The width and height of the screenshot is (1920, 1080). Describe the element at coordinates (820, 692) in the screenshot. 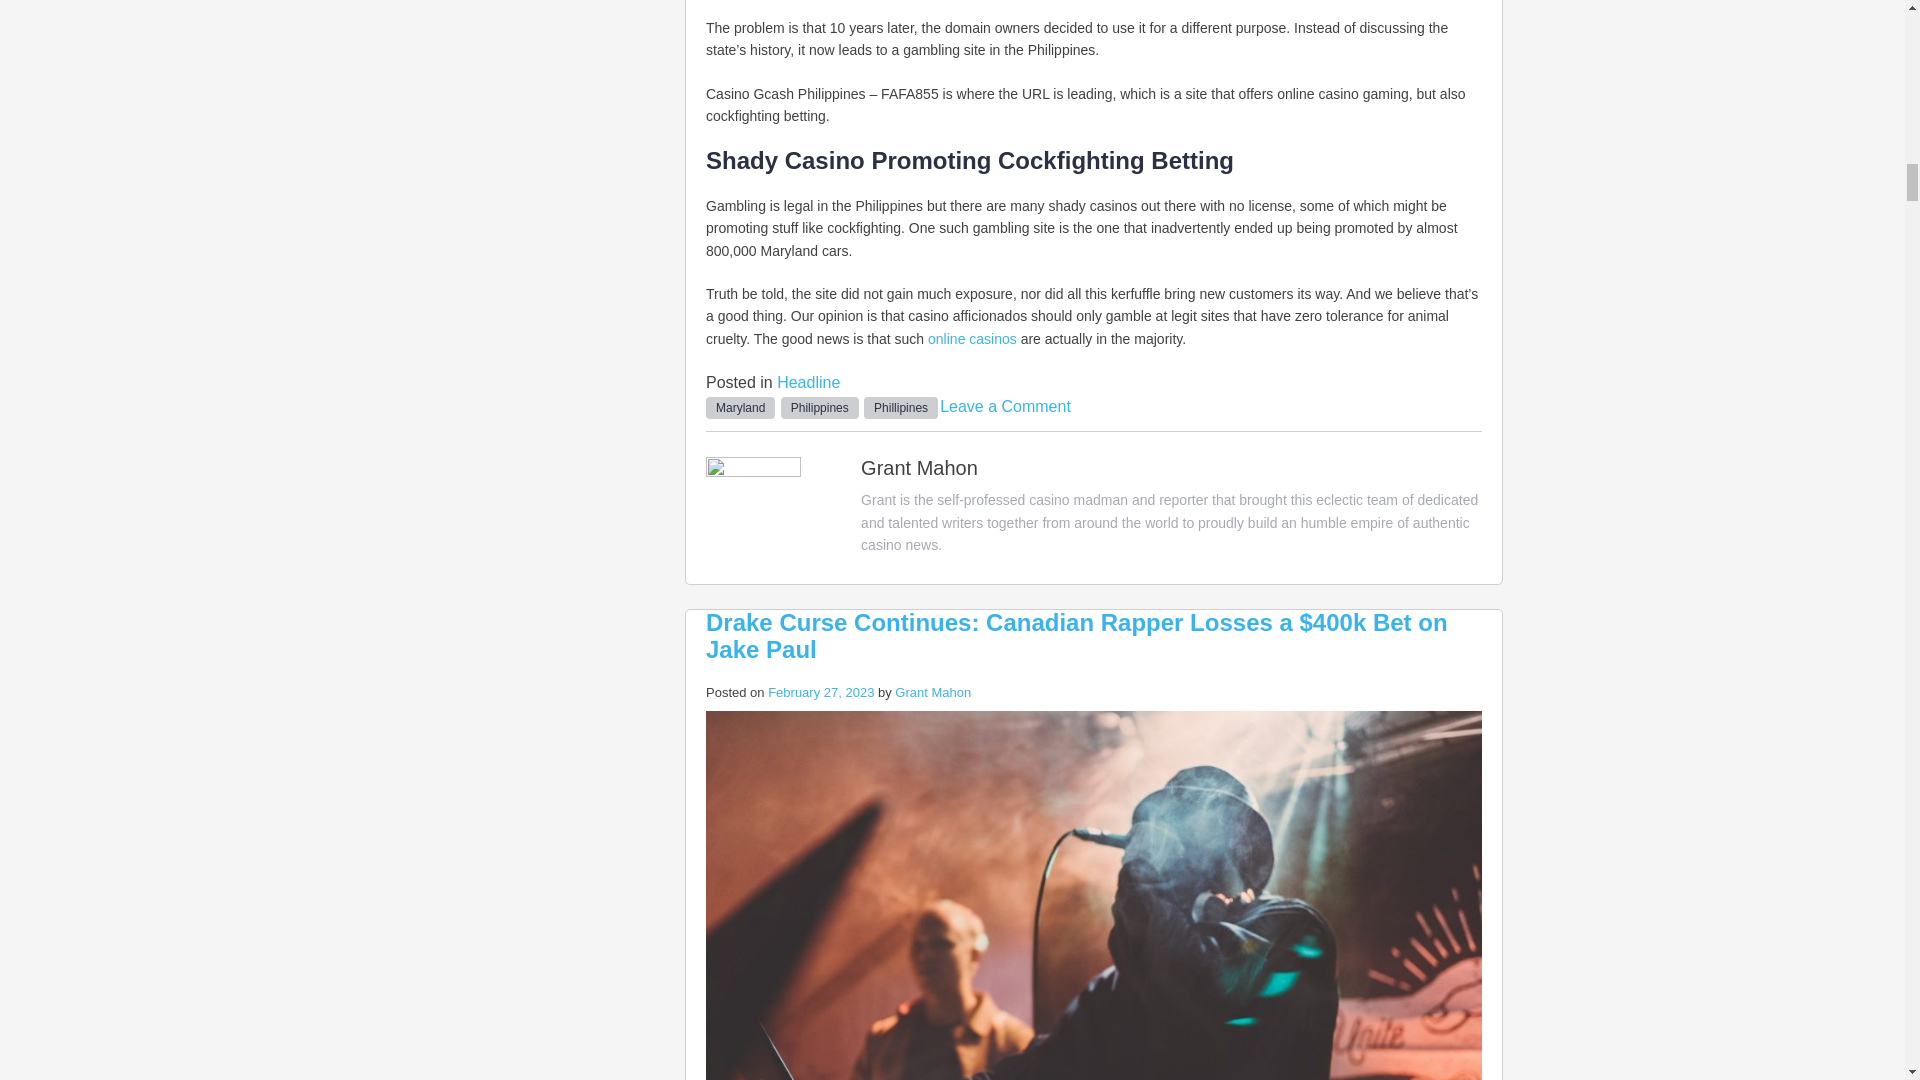

I see `February 27, 2023` at that location.